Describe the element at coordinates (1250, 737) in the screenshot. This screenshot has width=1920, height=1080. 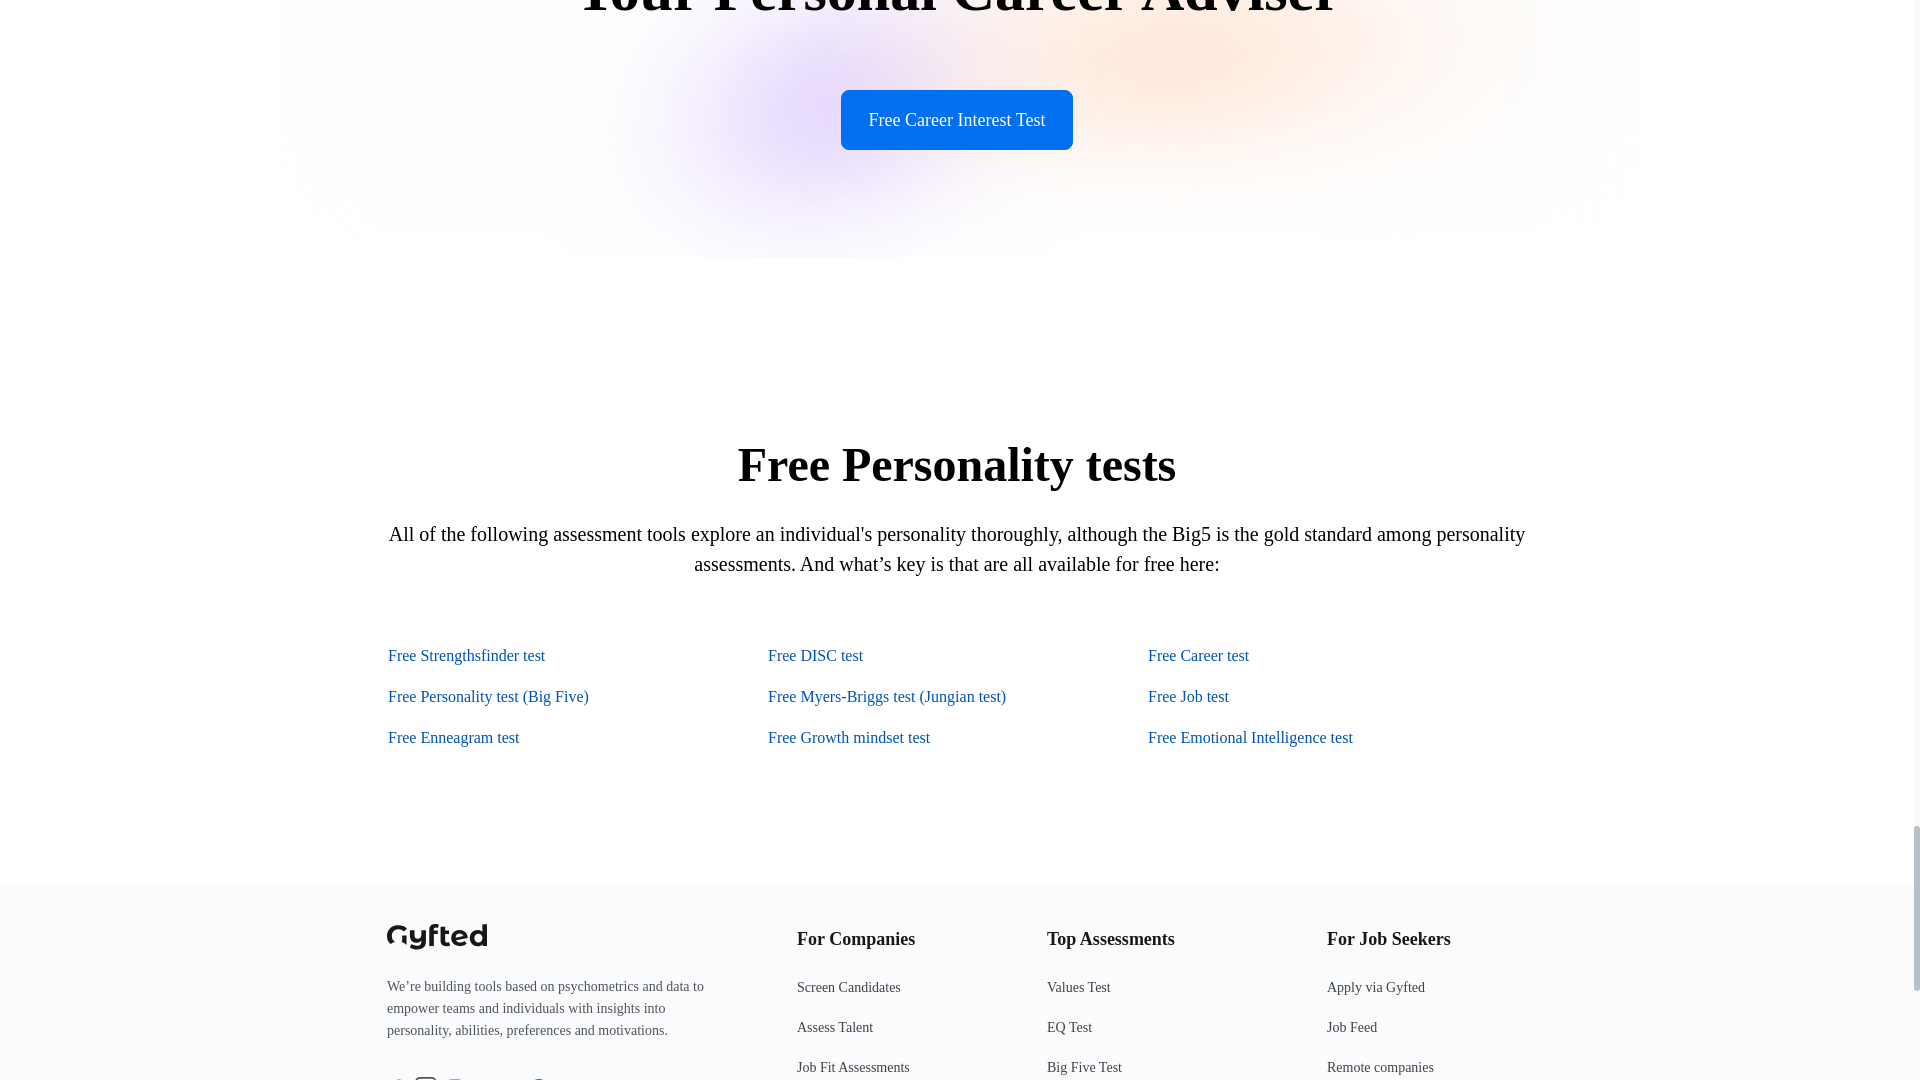
I see `Free Emotional Intelligence test` at that location.